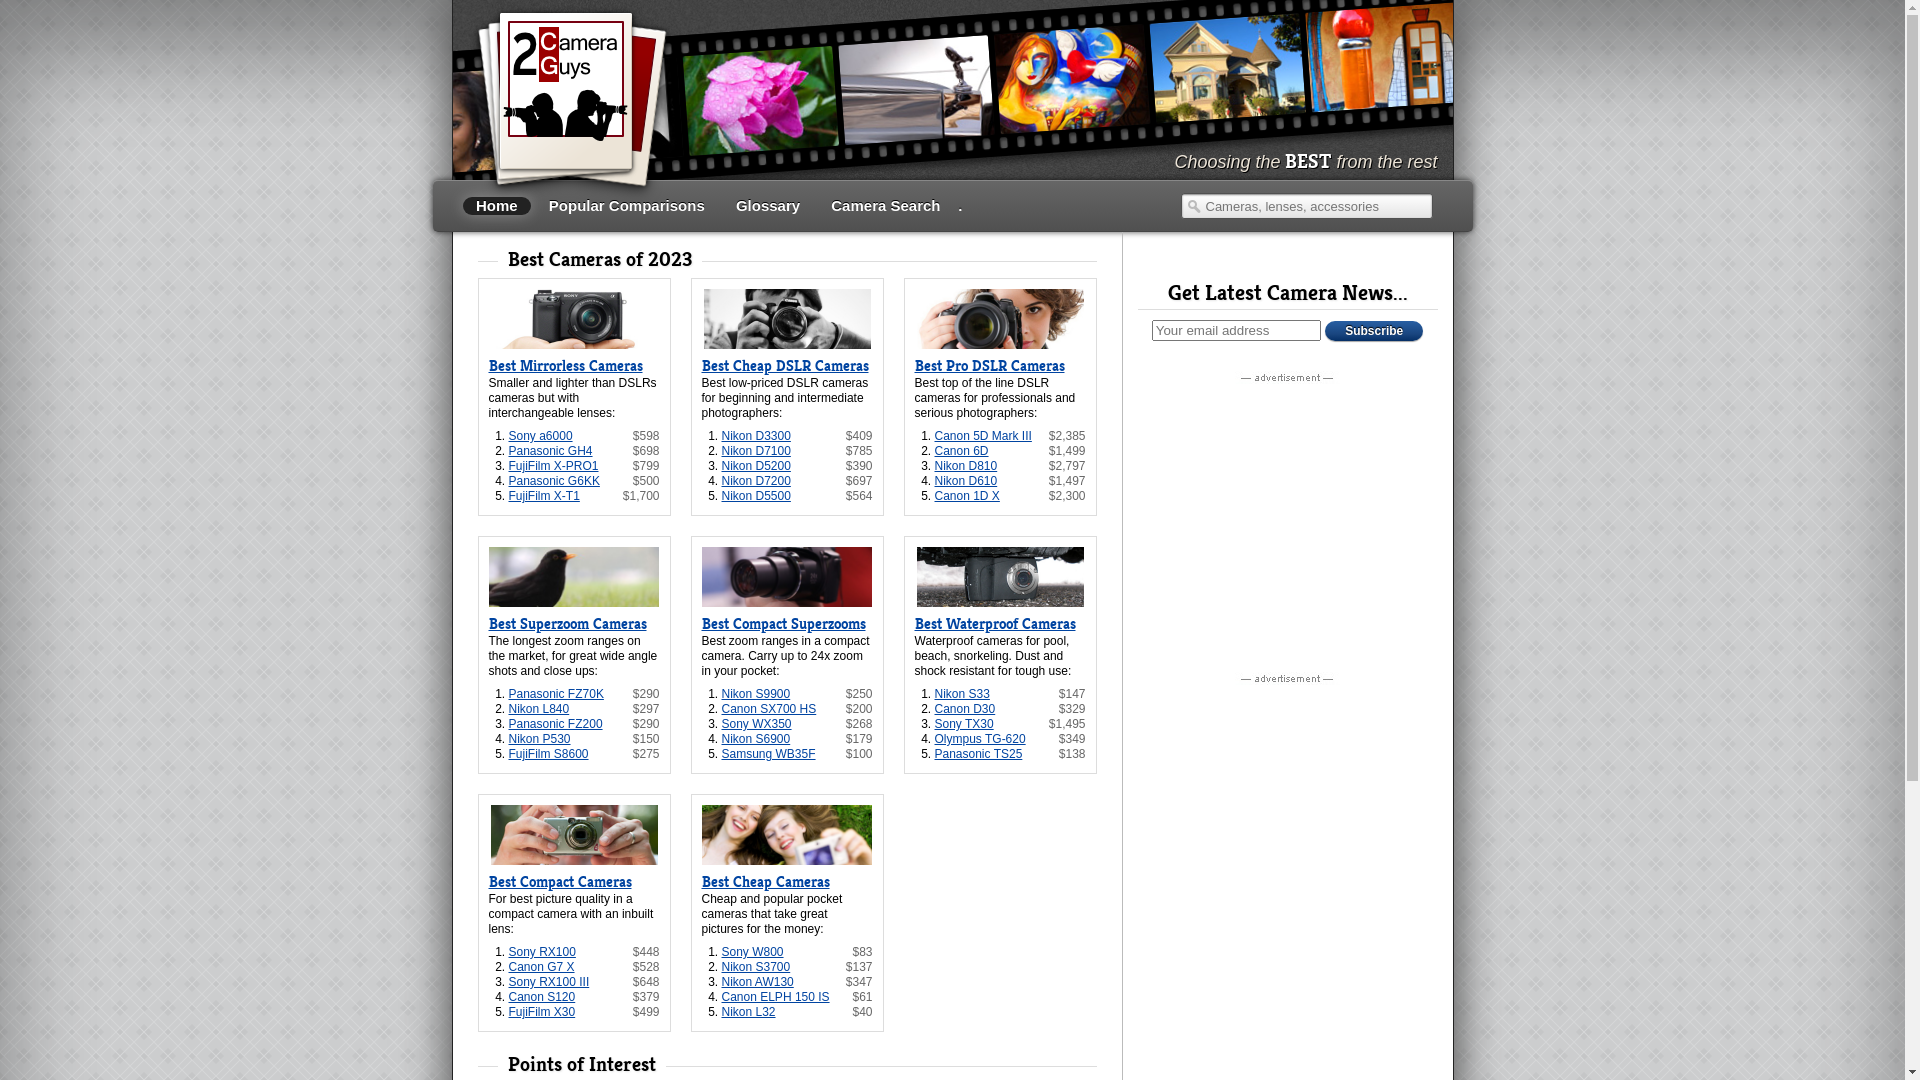  What do you see at coordinates (1194, 206) in the screenshot?
I see `Search` at bounding box center [1194, 206].